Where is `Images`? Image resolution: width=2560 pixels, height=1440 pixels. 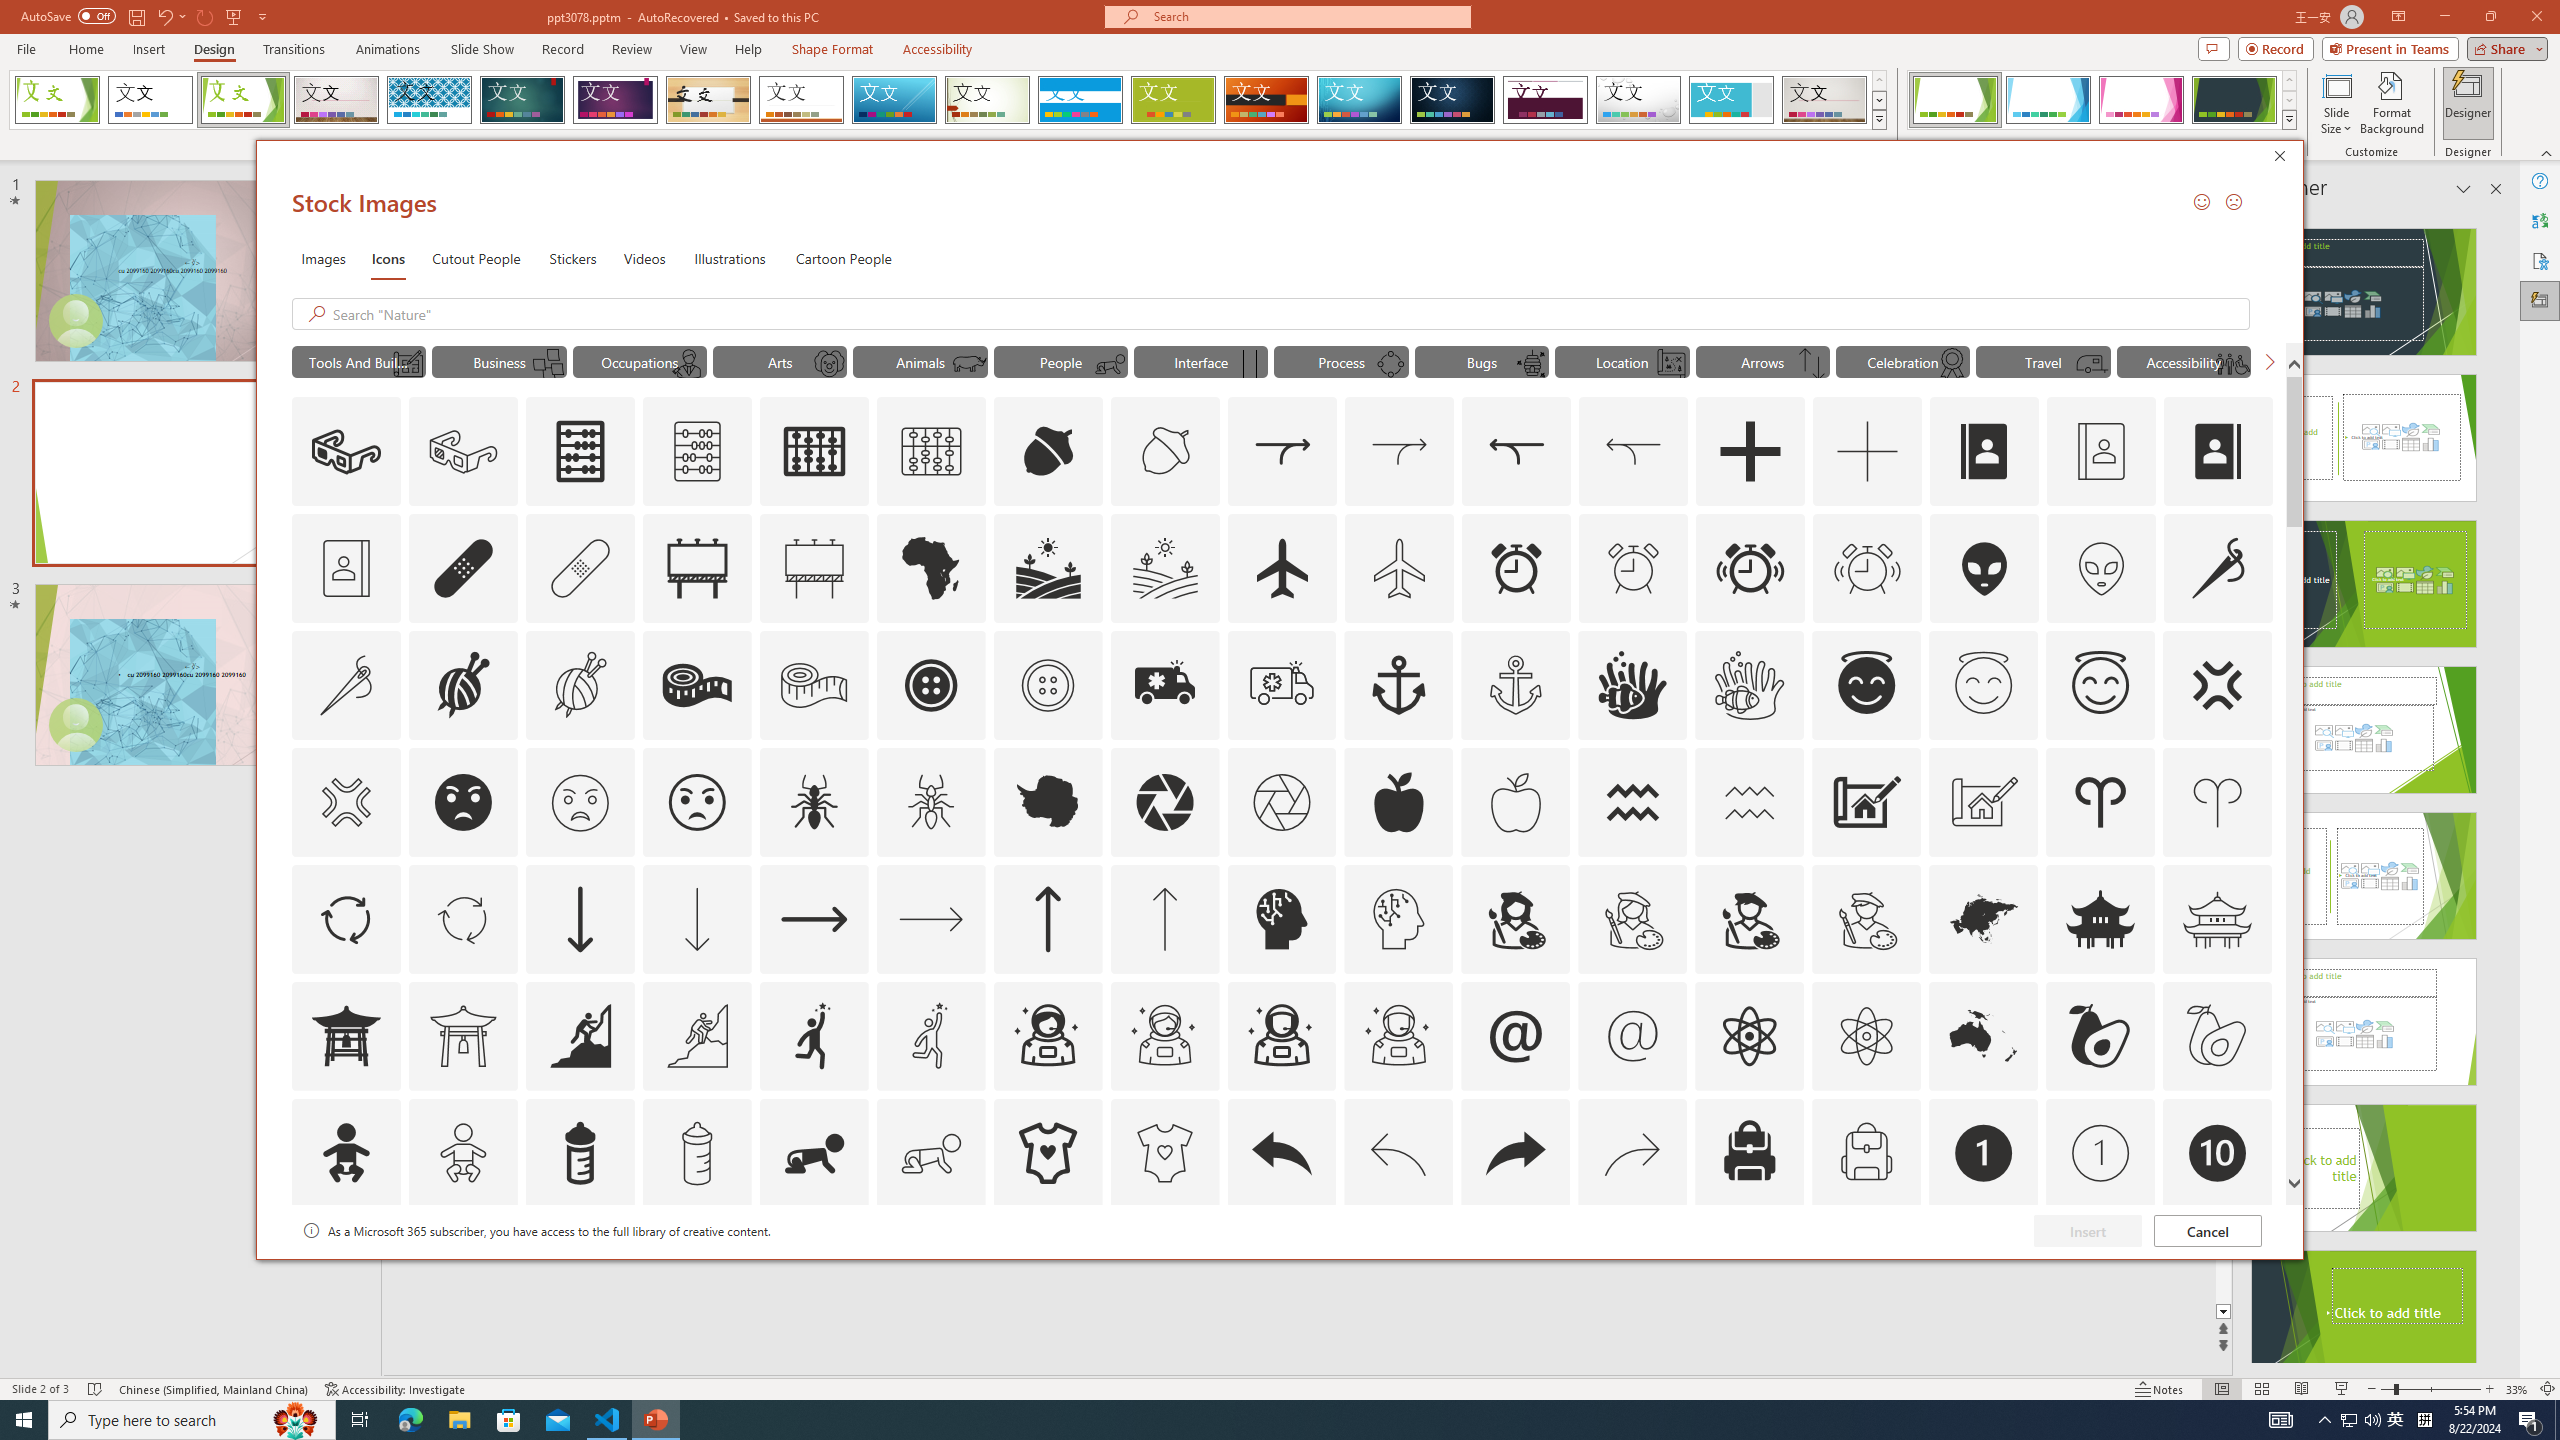 Images is located at coordinates (323, 258).